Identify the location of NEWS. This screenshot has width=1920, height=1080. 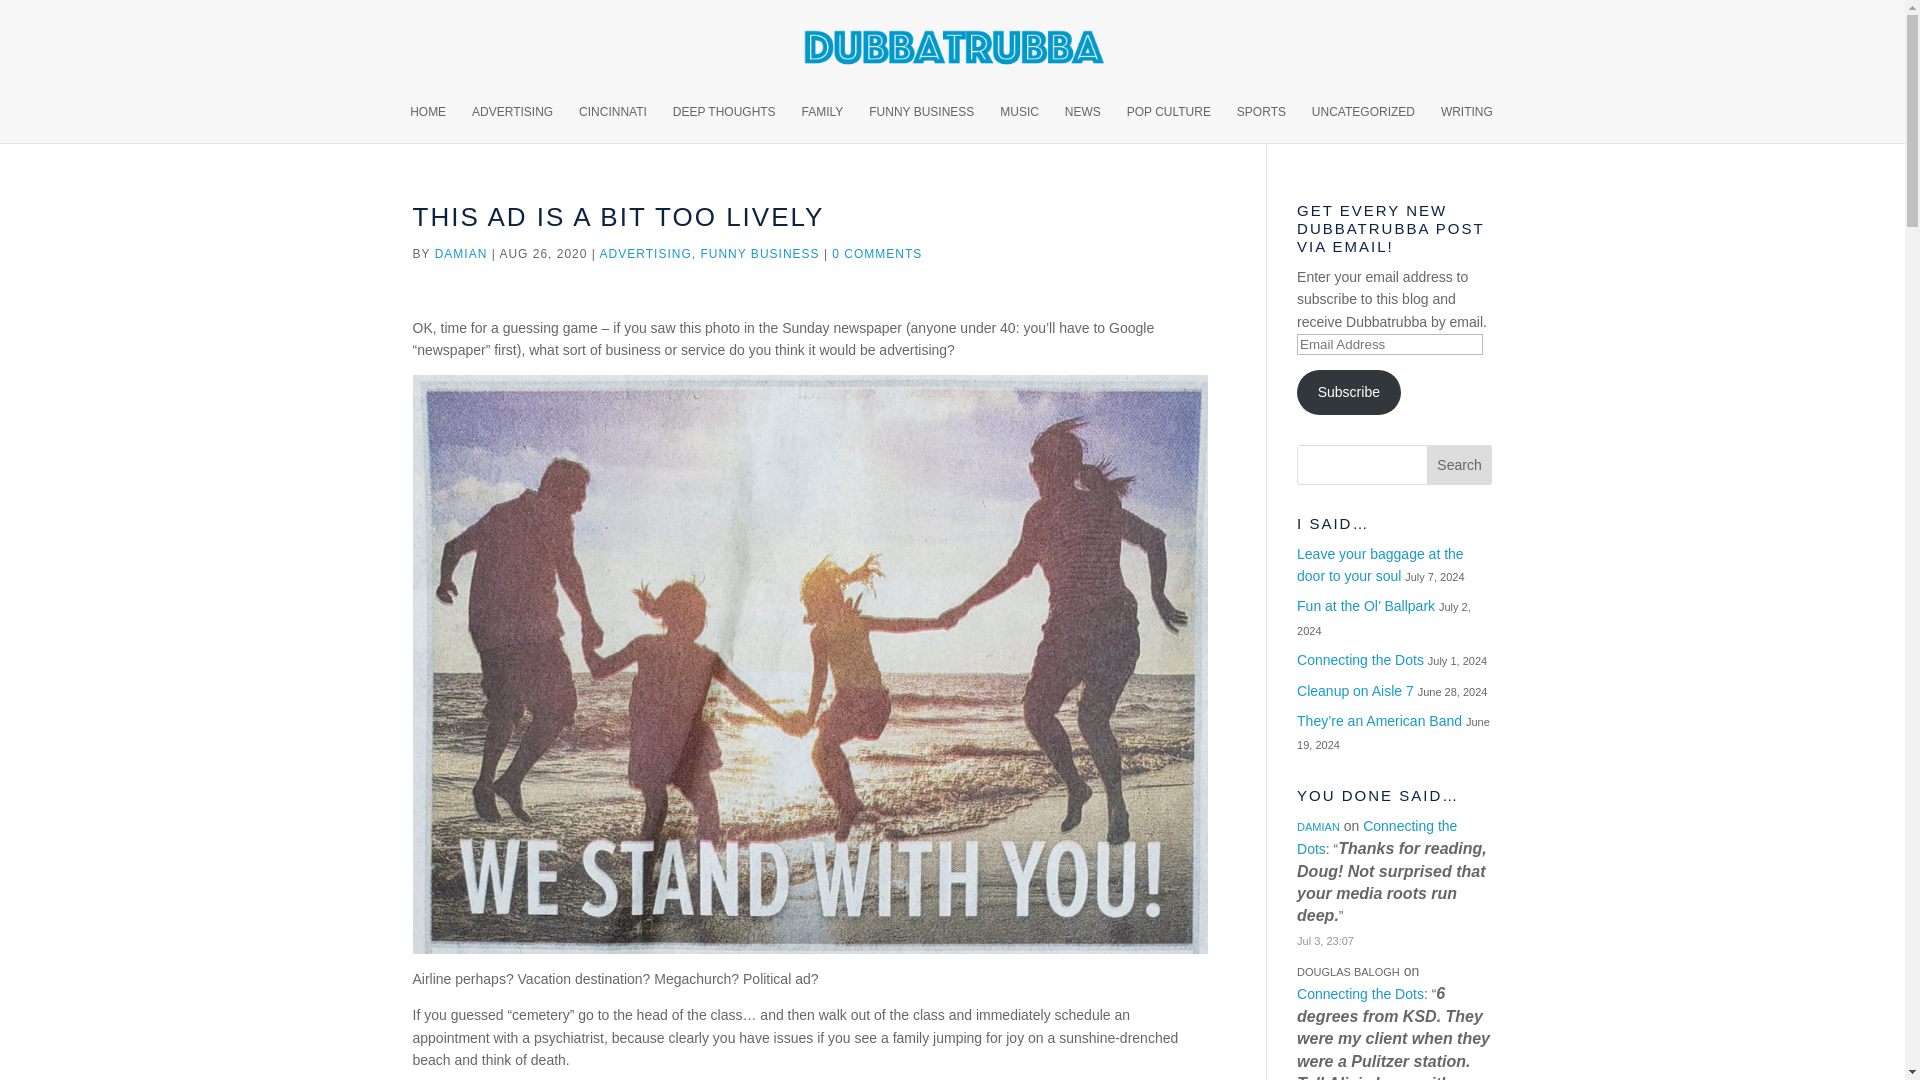
(1082, 123).